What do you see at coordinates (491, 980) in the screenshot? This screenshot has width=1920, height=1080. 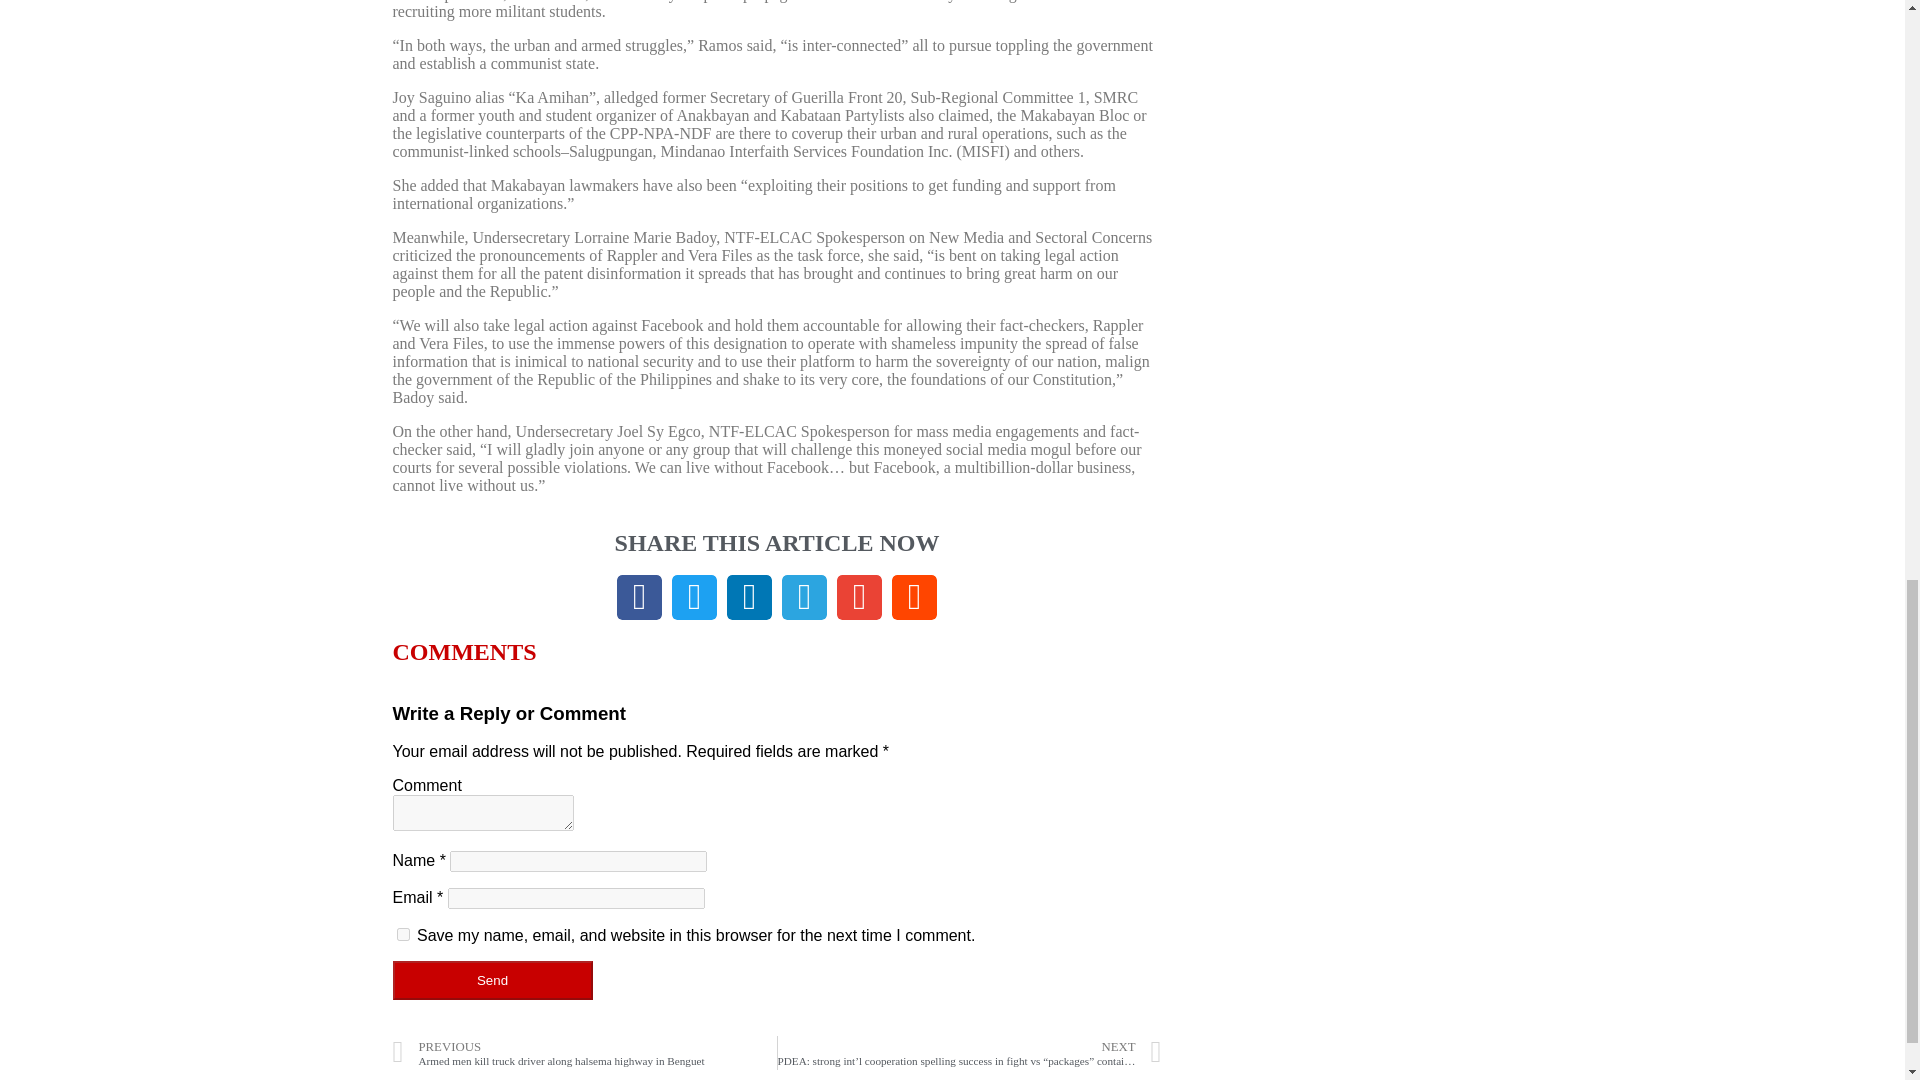 I see `Send` at bounding box center [491, 980].